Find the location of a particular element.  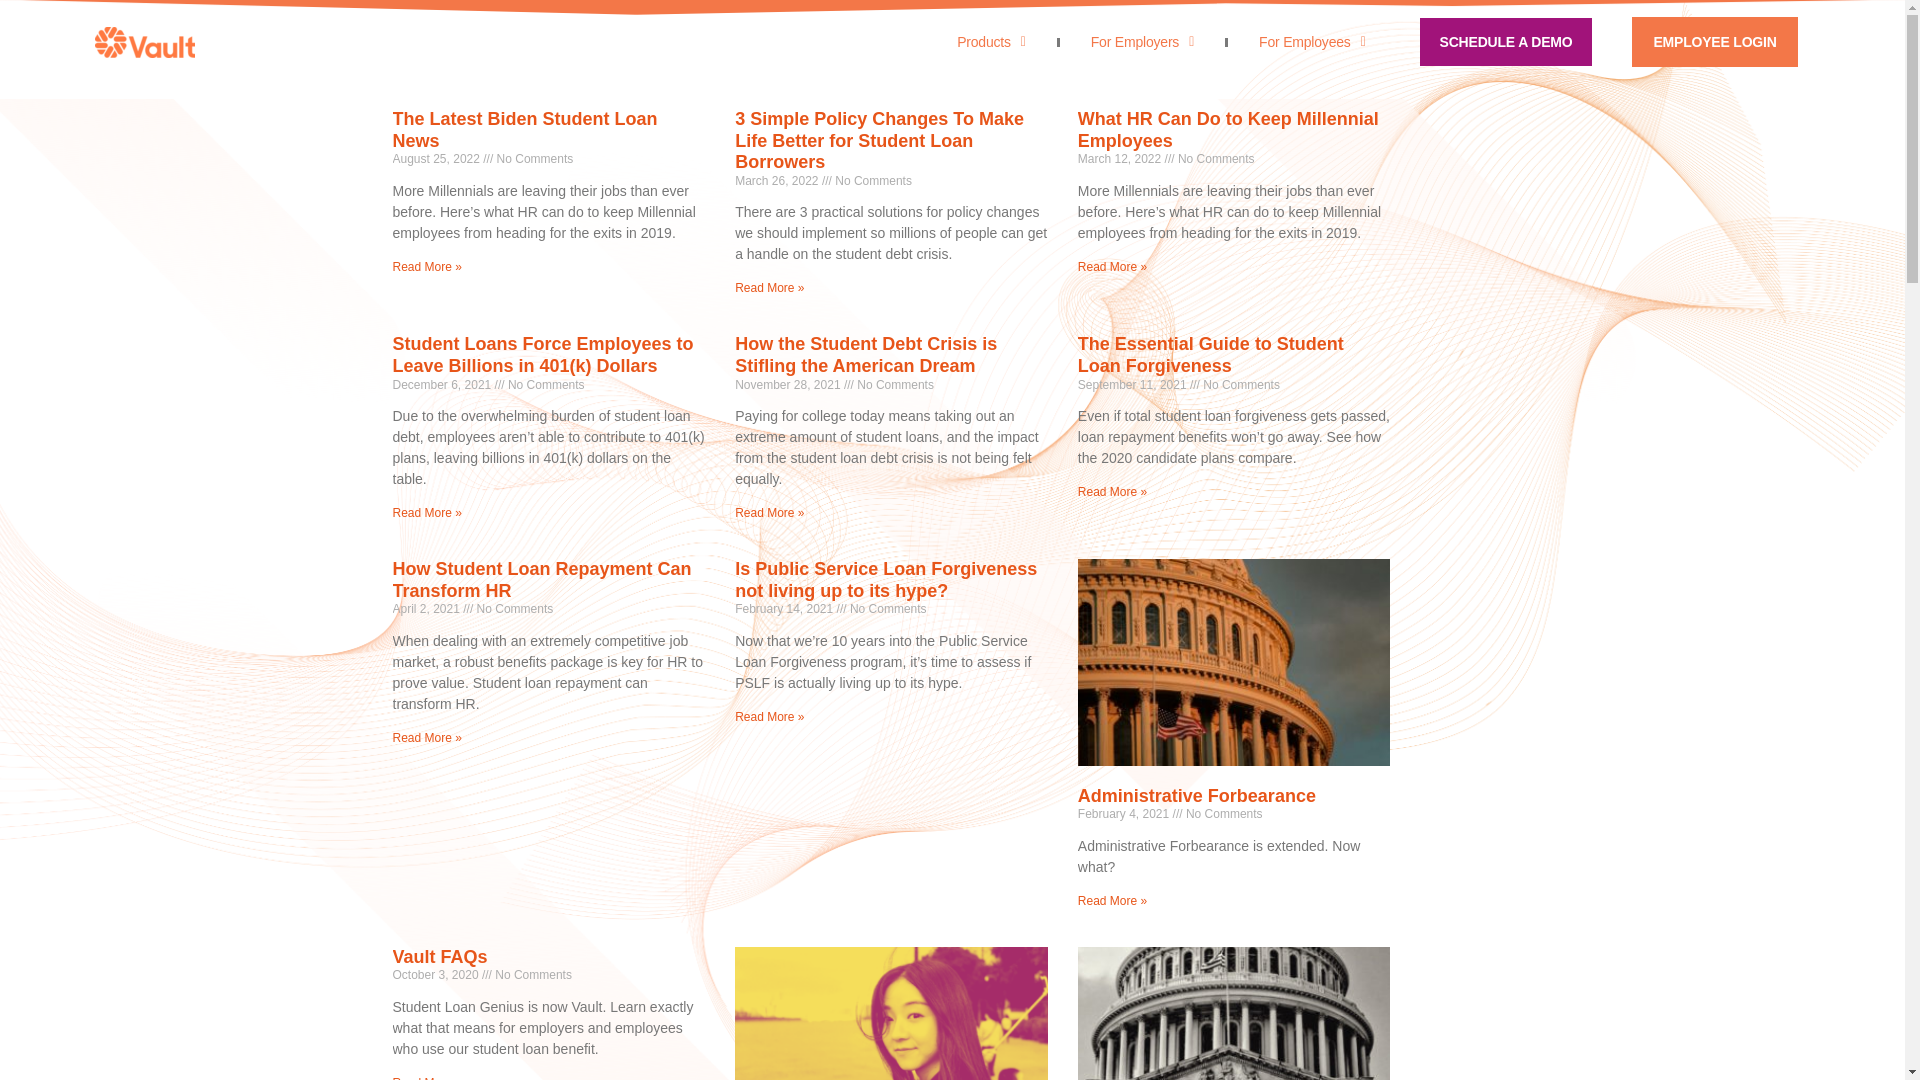

The Latest Biden Student Loan News is located at coordinates (524, 130).